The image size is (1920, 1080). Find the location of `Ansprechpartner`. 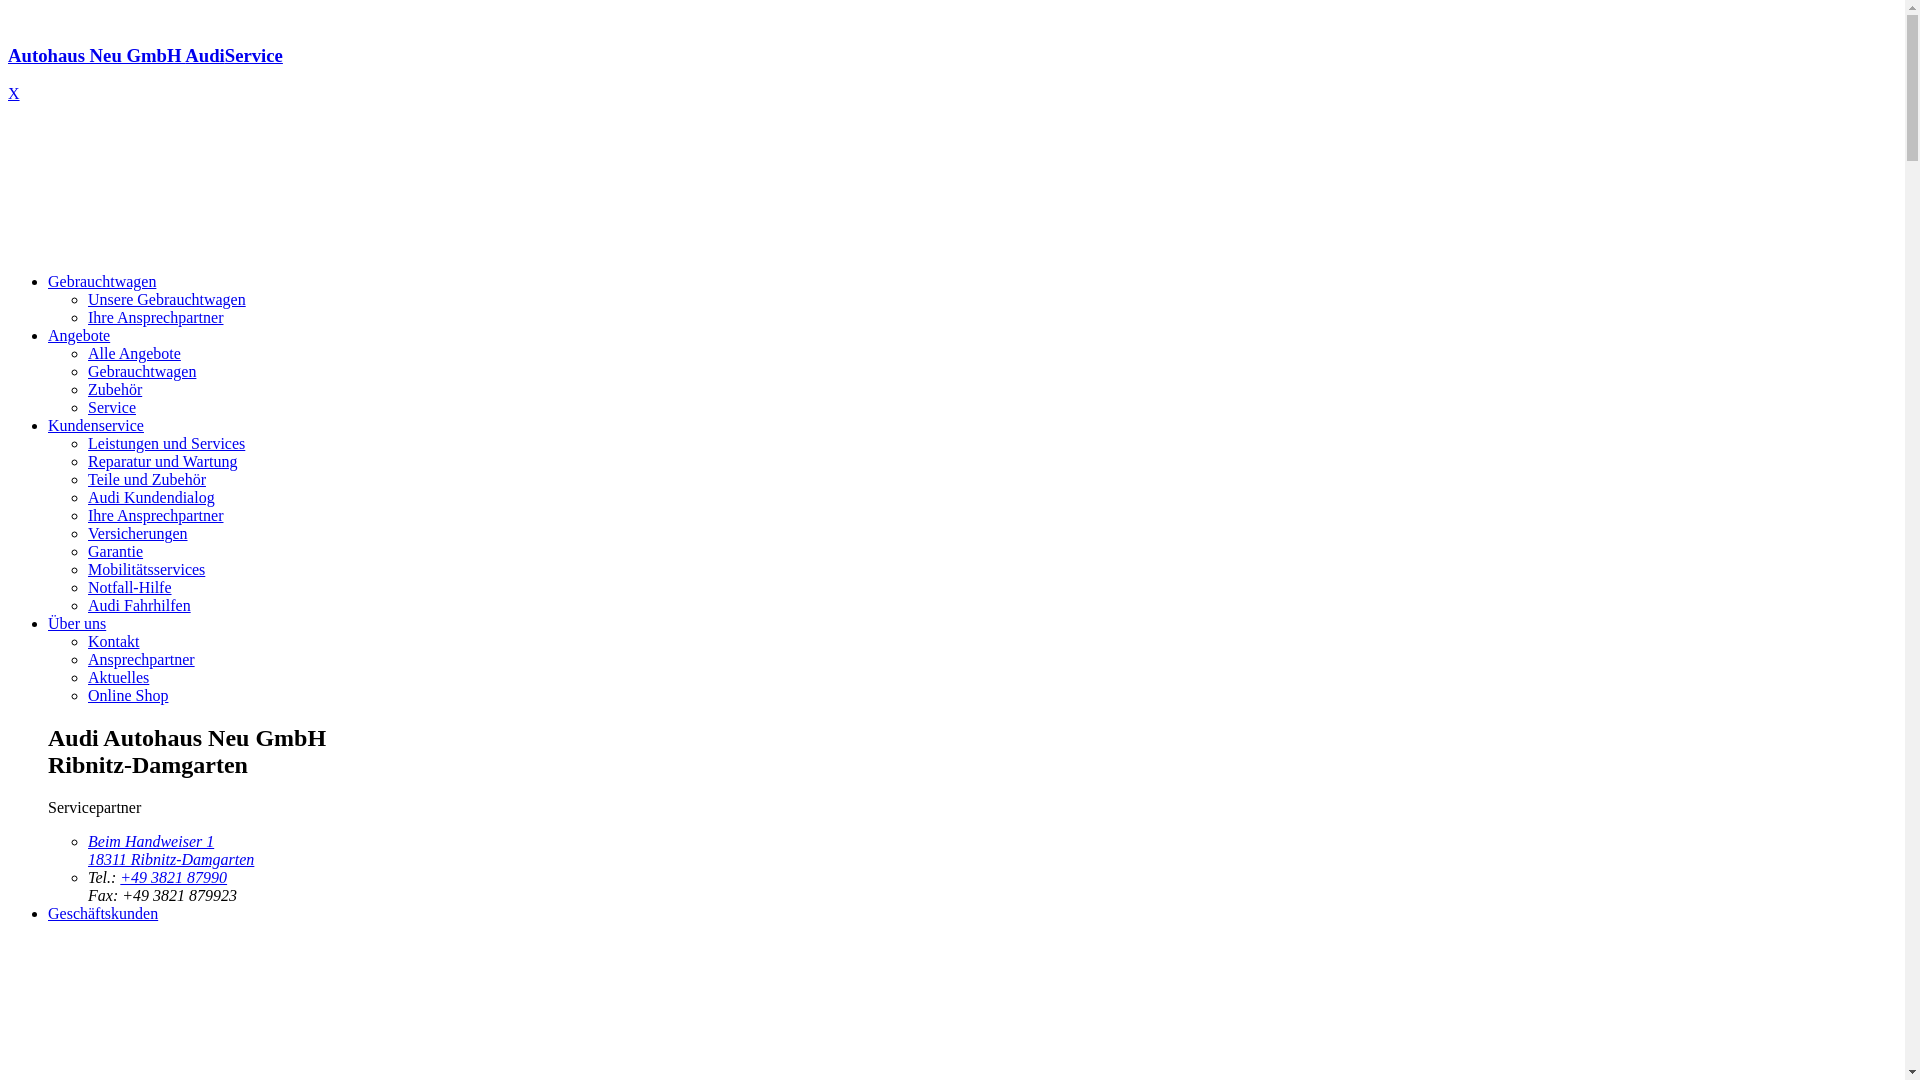

Ansprechpartner is located at coordinates (142, 660).